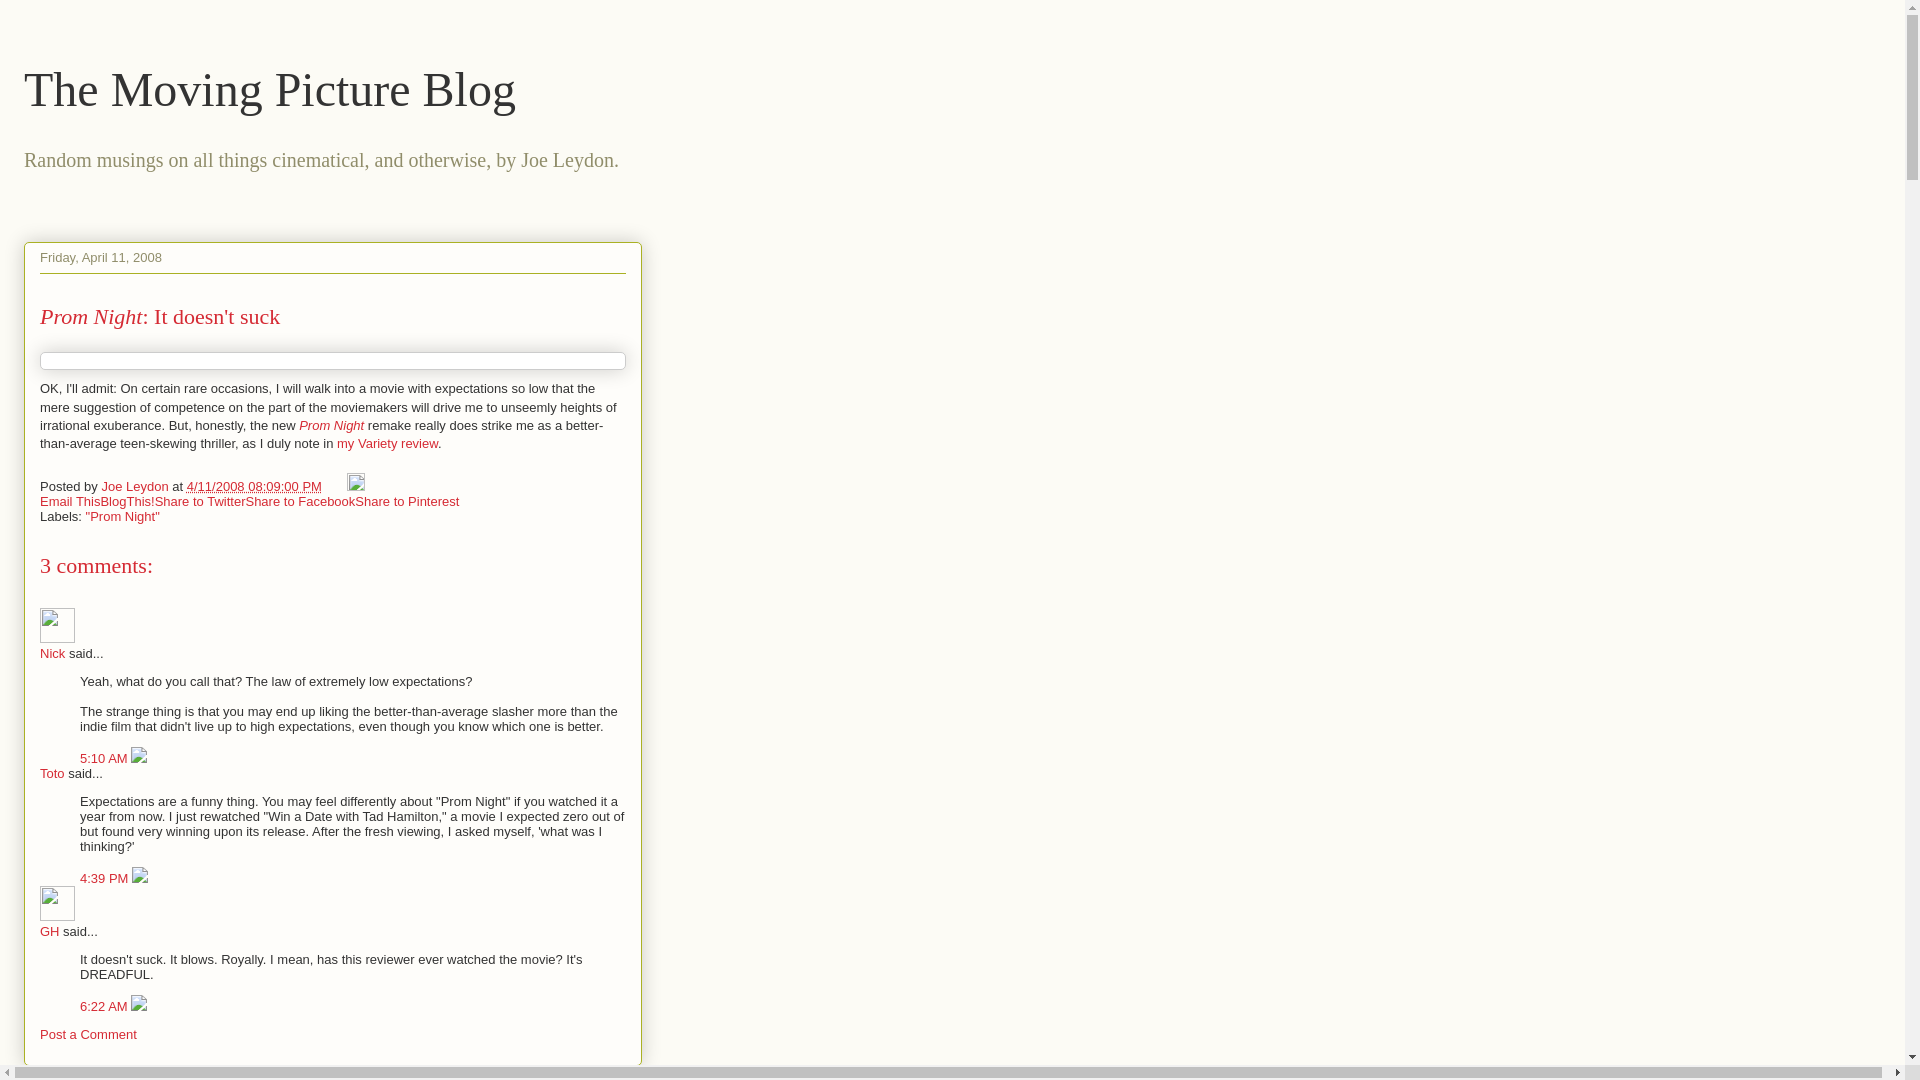 Image resolution: width=1920 pixels, height=1080 pixels. Describe the element at coordinates (70, 500) in the screenshot. I see `Email This` at that location.